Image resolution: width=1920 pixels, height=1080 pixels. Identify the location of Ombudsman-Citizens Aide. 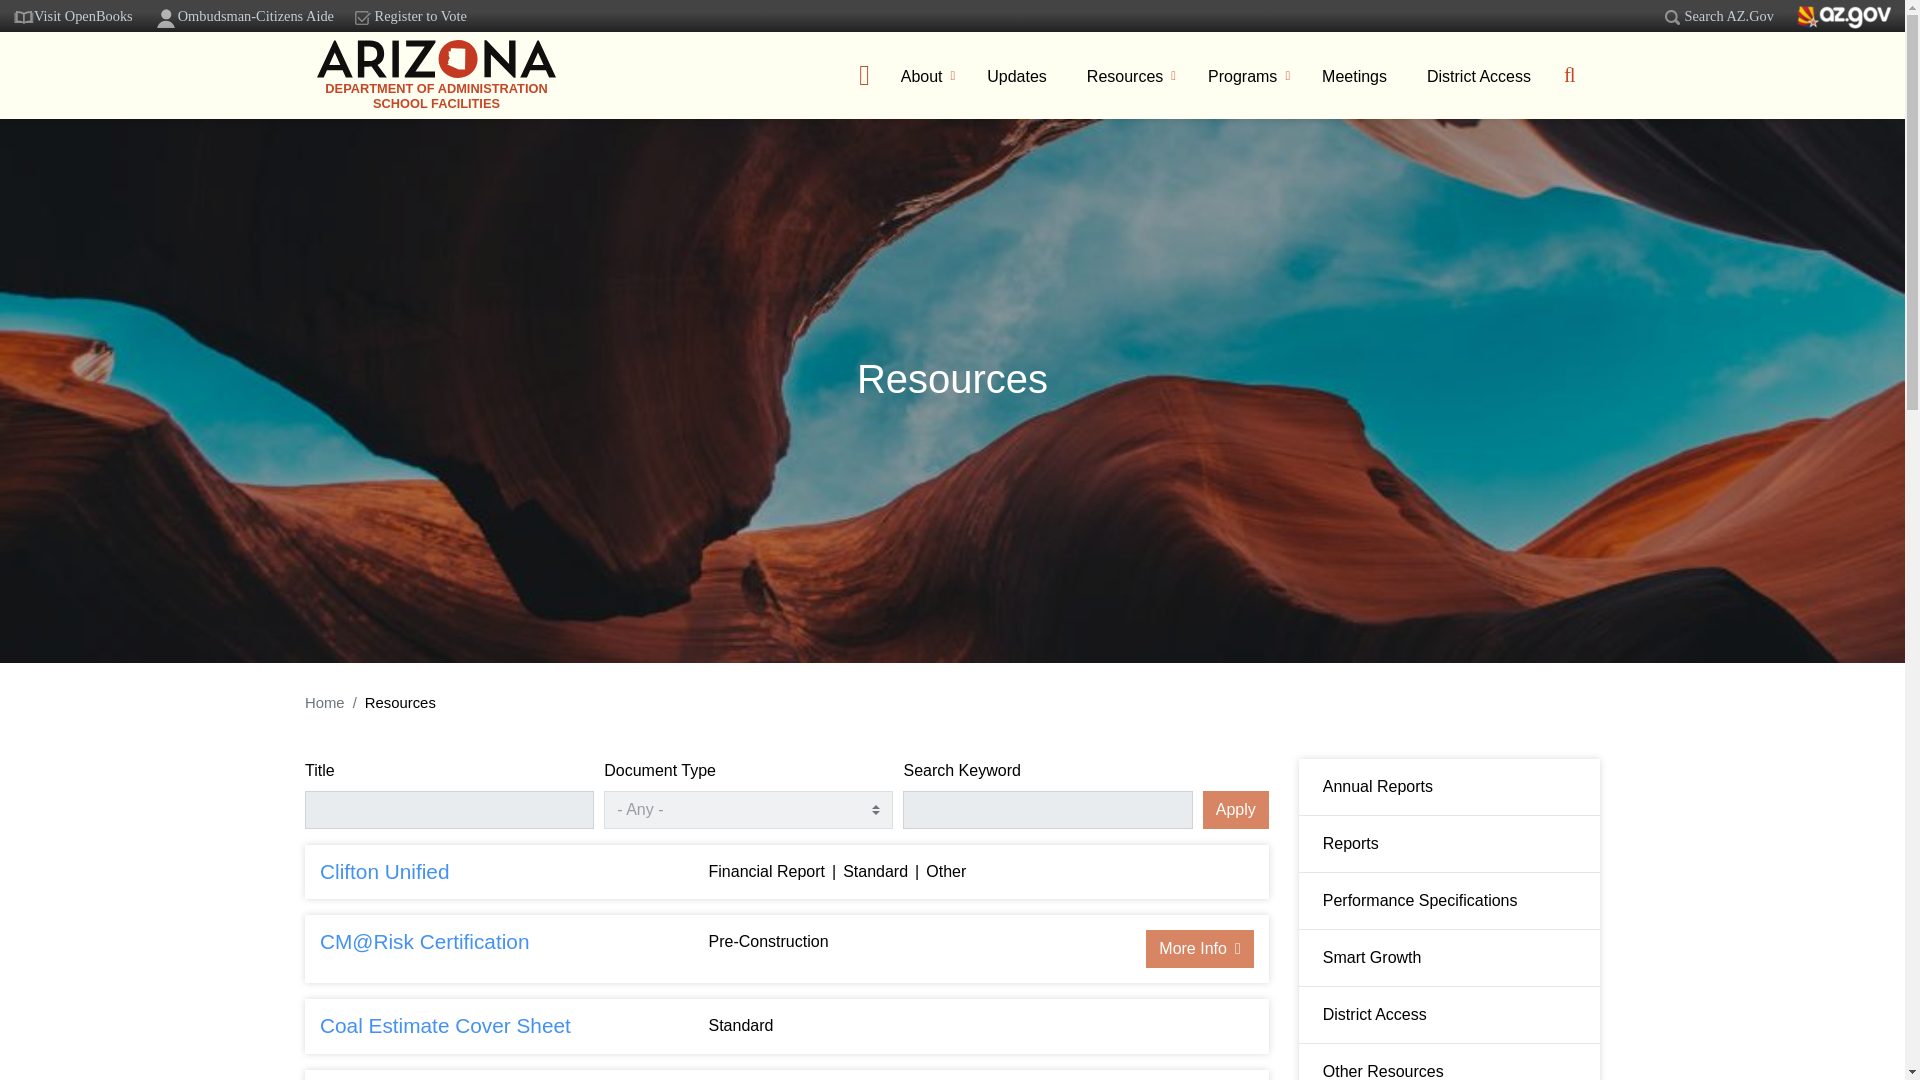
(243, 16).